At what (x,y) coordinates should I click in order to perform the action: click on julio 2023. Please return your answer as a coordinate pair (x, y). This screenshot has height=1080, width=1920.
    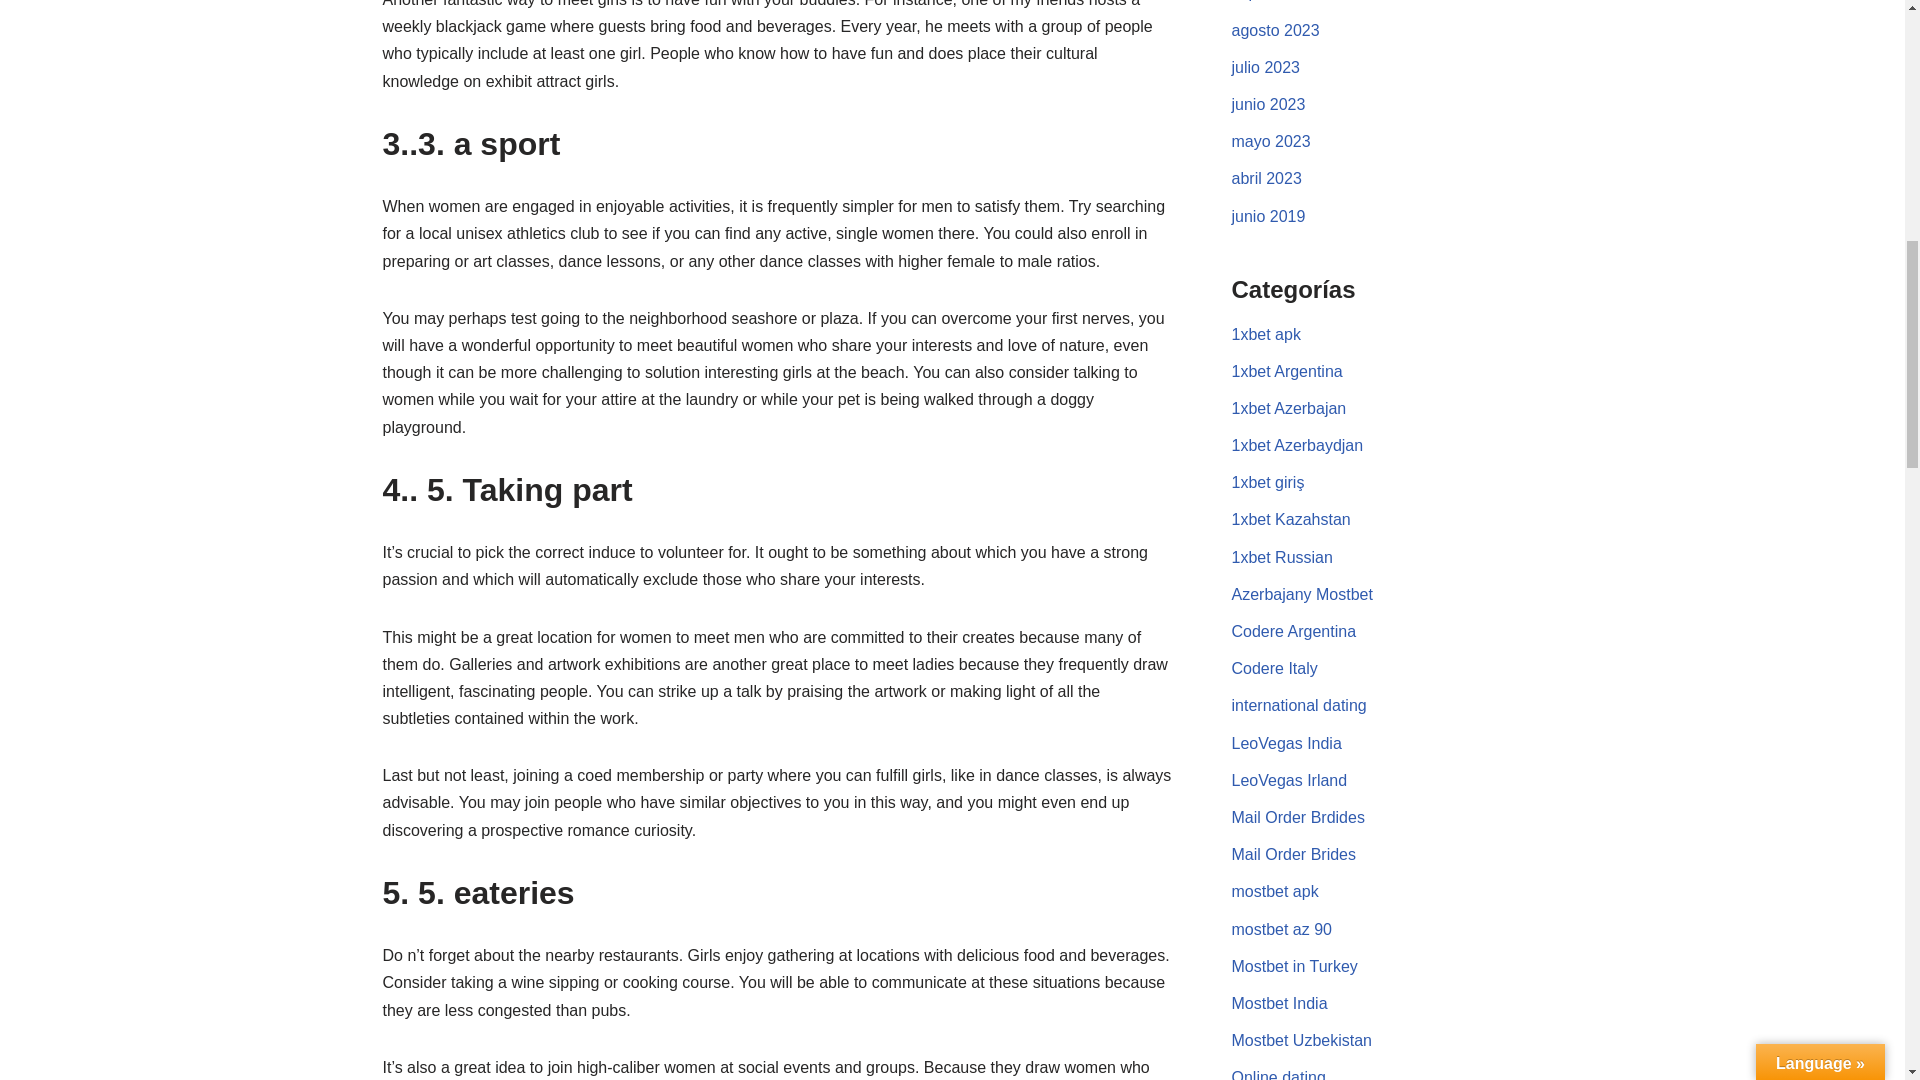
    Looking at the image, I should click on (1266, 67).